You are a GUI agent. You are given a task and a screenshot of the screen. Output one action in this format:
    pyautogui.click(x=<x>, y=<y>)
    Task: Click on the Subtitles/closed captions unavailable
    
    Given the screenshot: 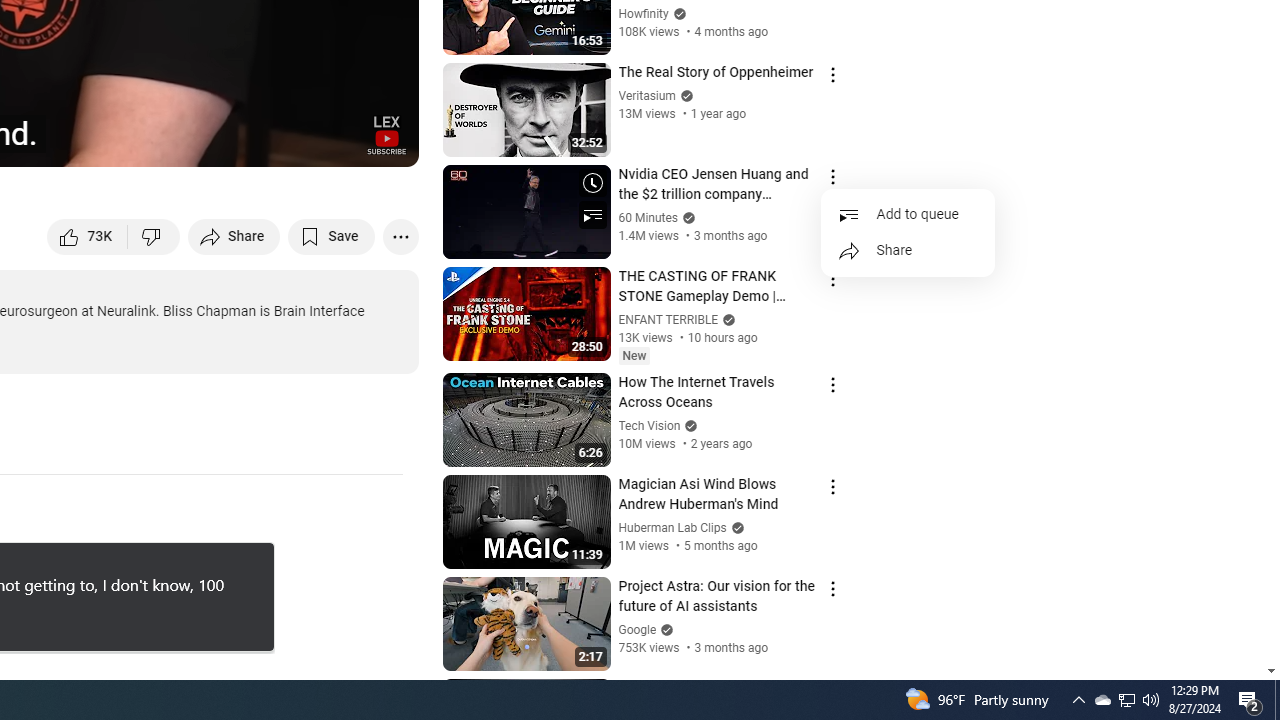 What is the action you would take?
    pyautogui.click(x=190, y=142)
    